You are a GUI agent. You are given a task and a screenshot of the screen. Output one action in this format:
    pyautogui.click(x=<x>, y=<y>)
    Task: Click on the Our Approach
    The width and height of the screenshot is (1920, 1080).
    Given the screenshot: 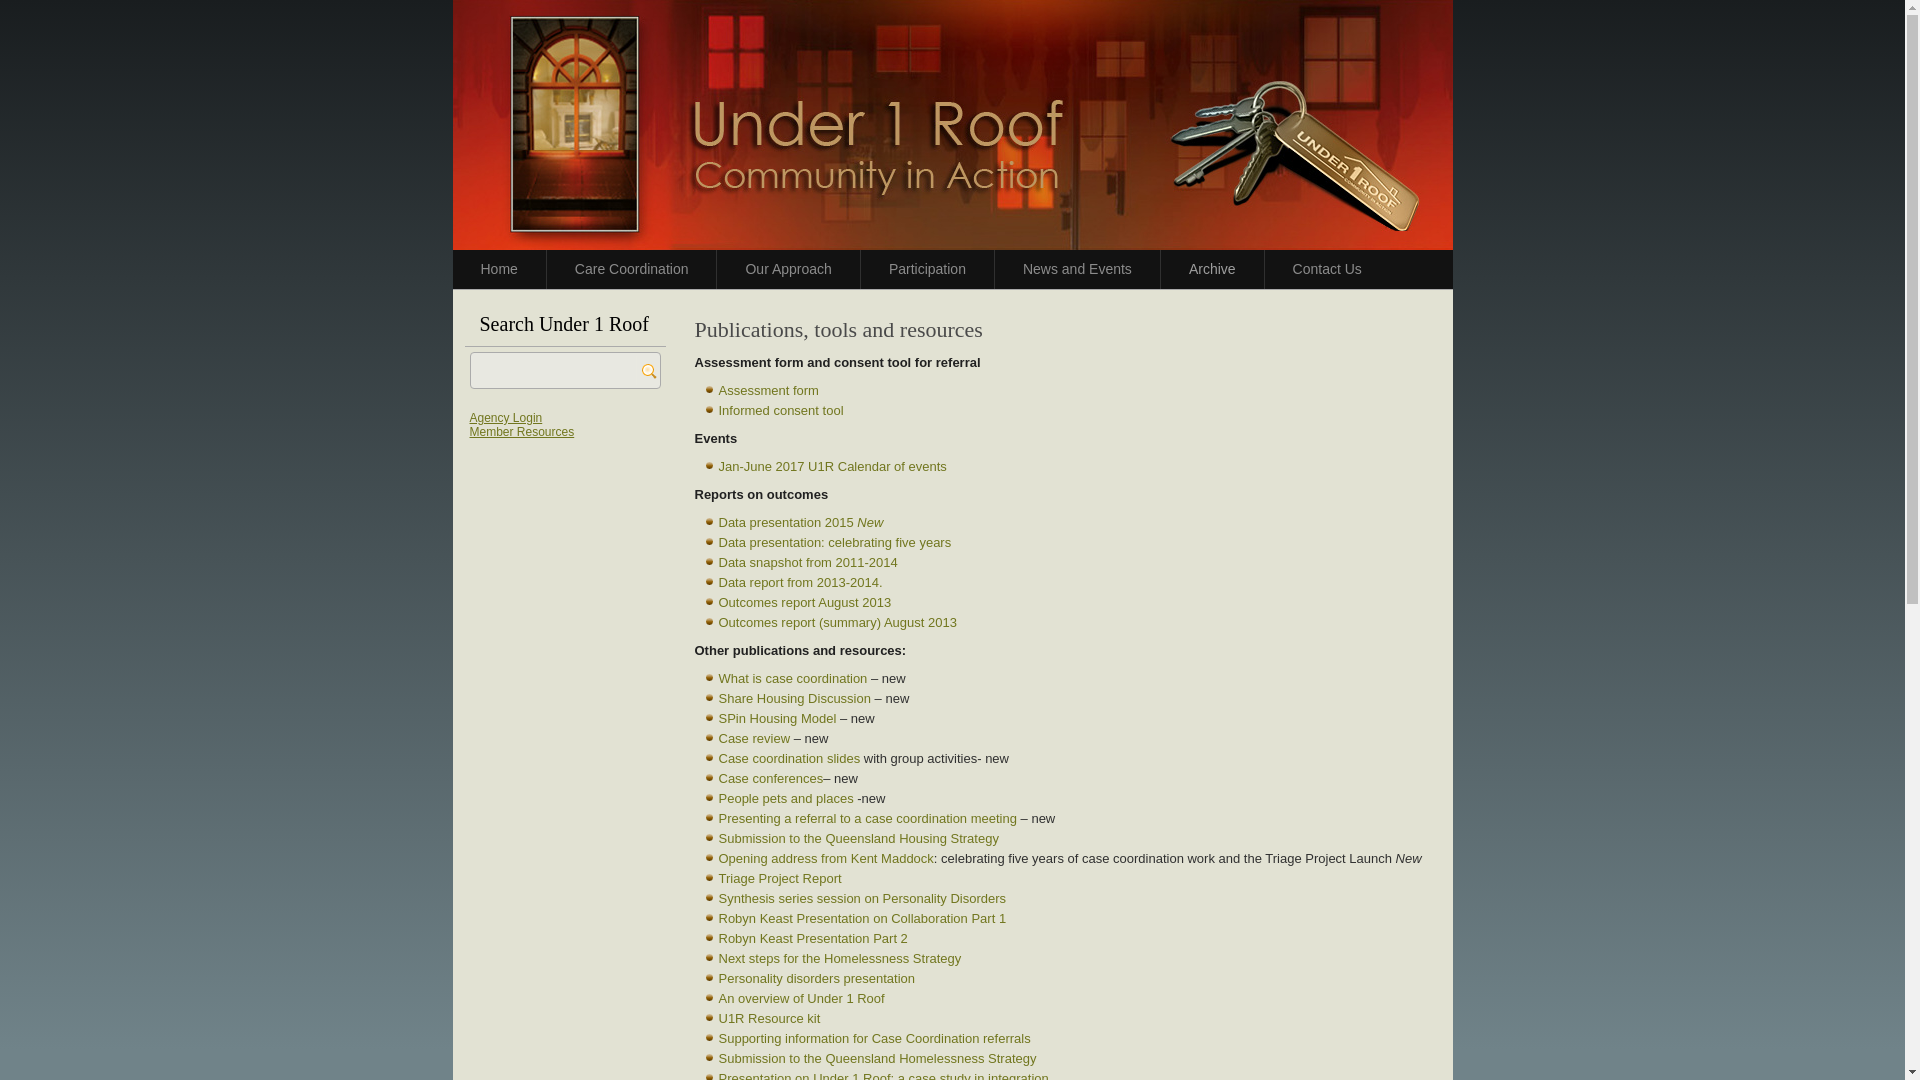 What is the action you would take?
    pyautogui.click(x=788, y=270)
    